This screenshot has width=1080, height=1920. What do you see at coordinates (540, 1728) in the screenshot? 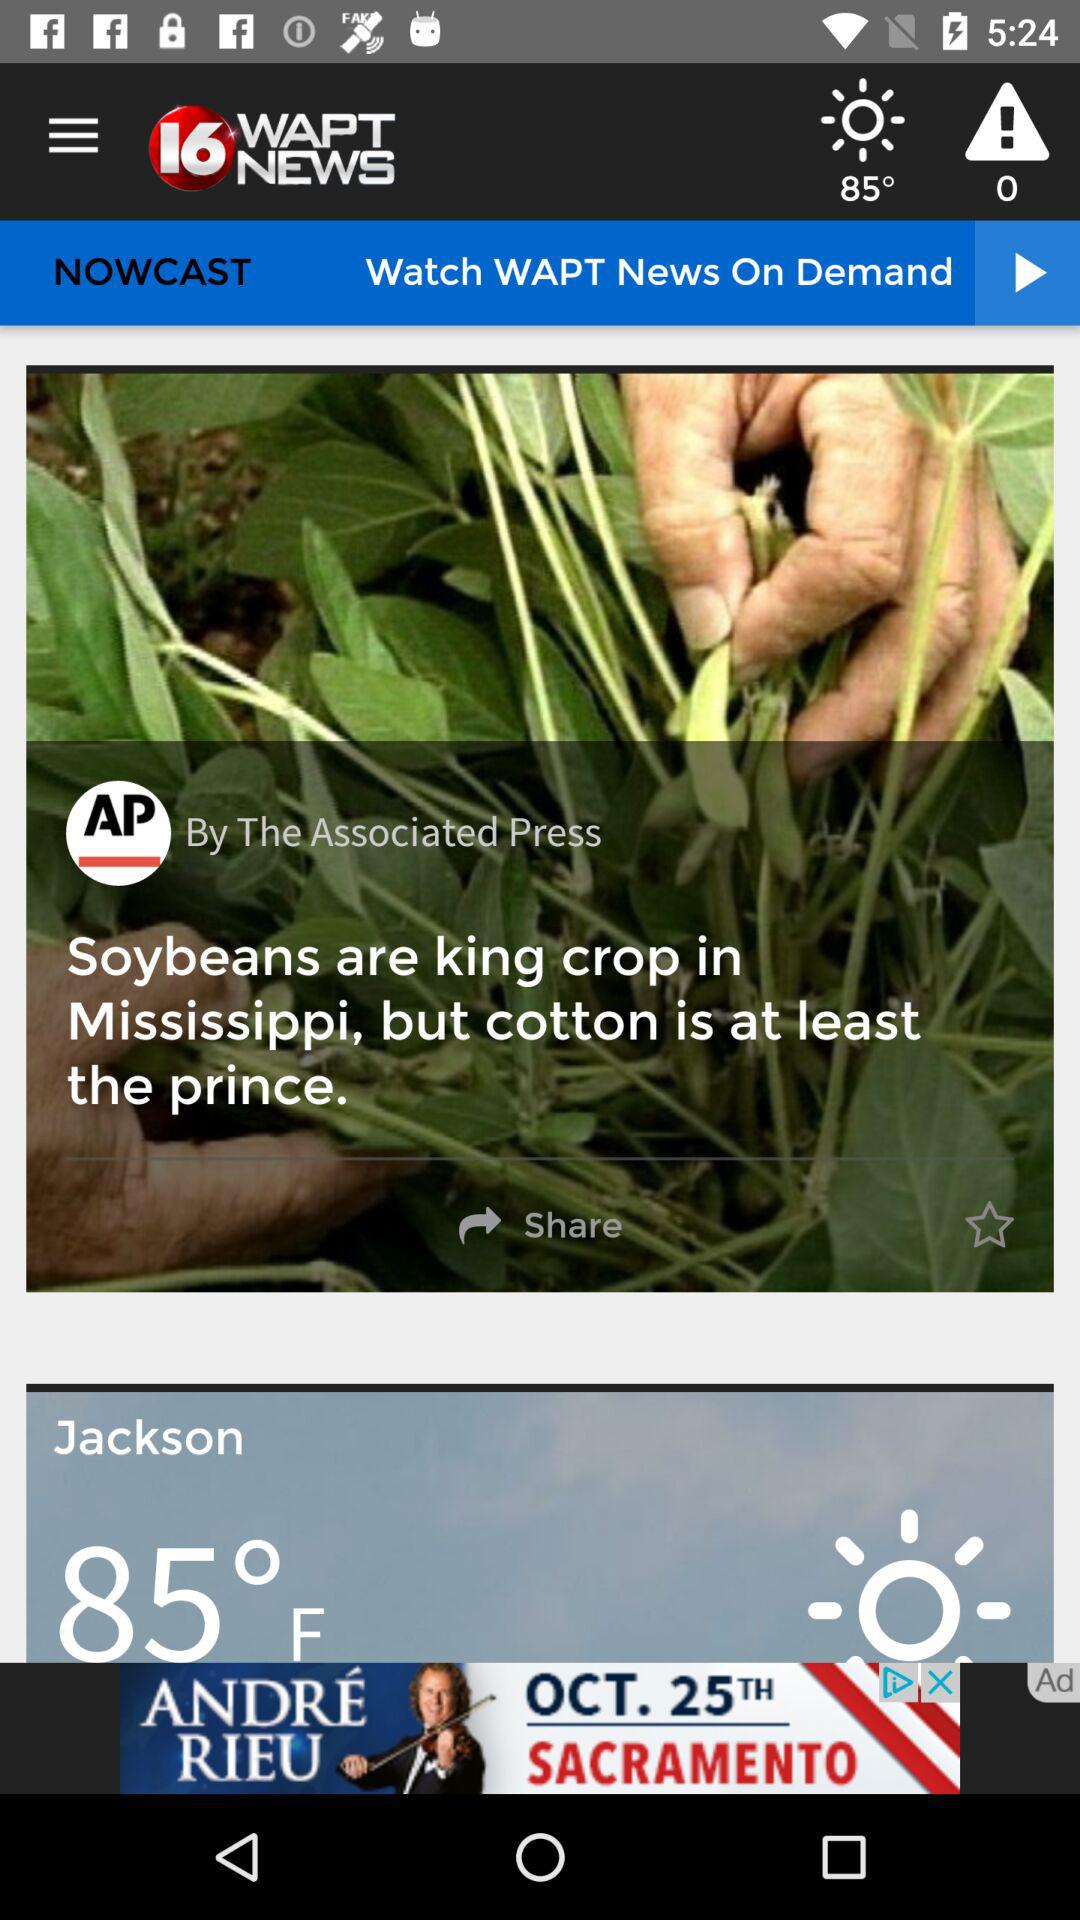
I see `visit andre rieu website` at bounding box center [540, 1728].